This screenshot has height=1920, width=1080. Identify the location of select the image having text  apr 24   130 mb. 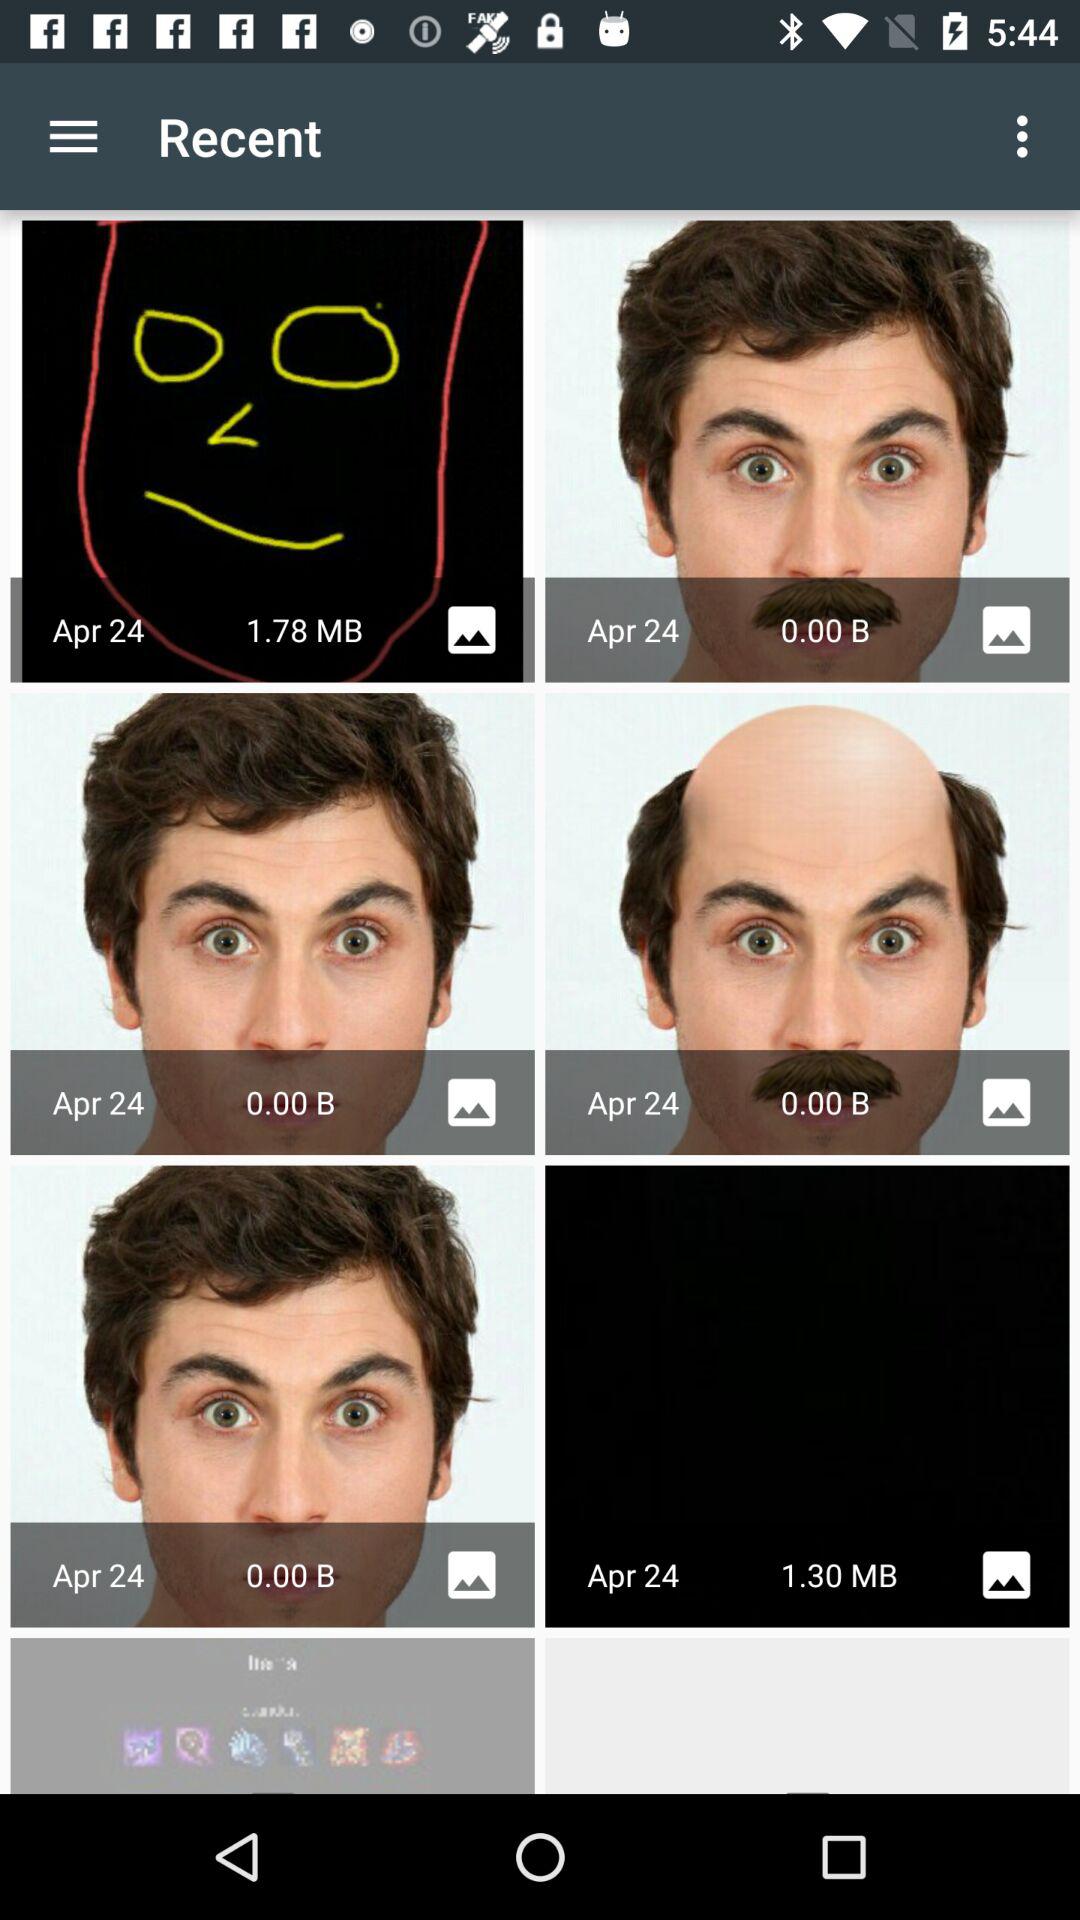
(808, 1396).